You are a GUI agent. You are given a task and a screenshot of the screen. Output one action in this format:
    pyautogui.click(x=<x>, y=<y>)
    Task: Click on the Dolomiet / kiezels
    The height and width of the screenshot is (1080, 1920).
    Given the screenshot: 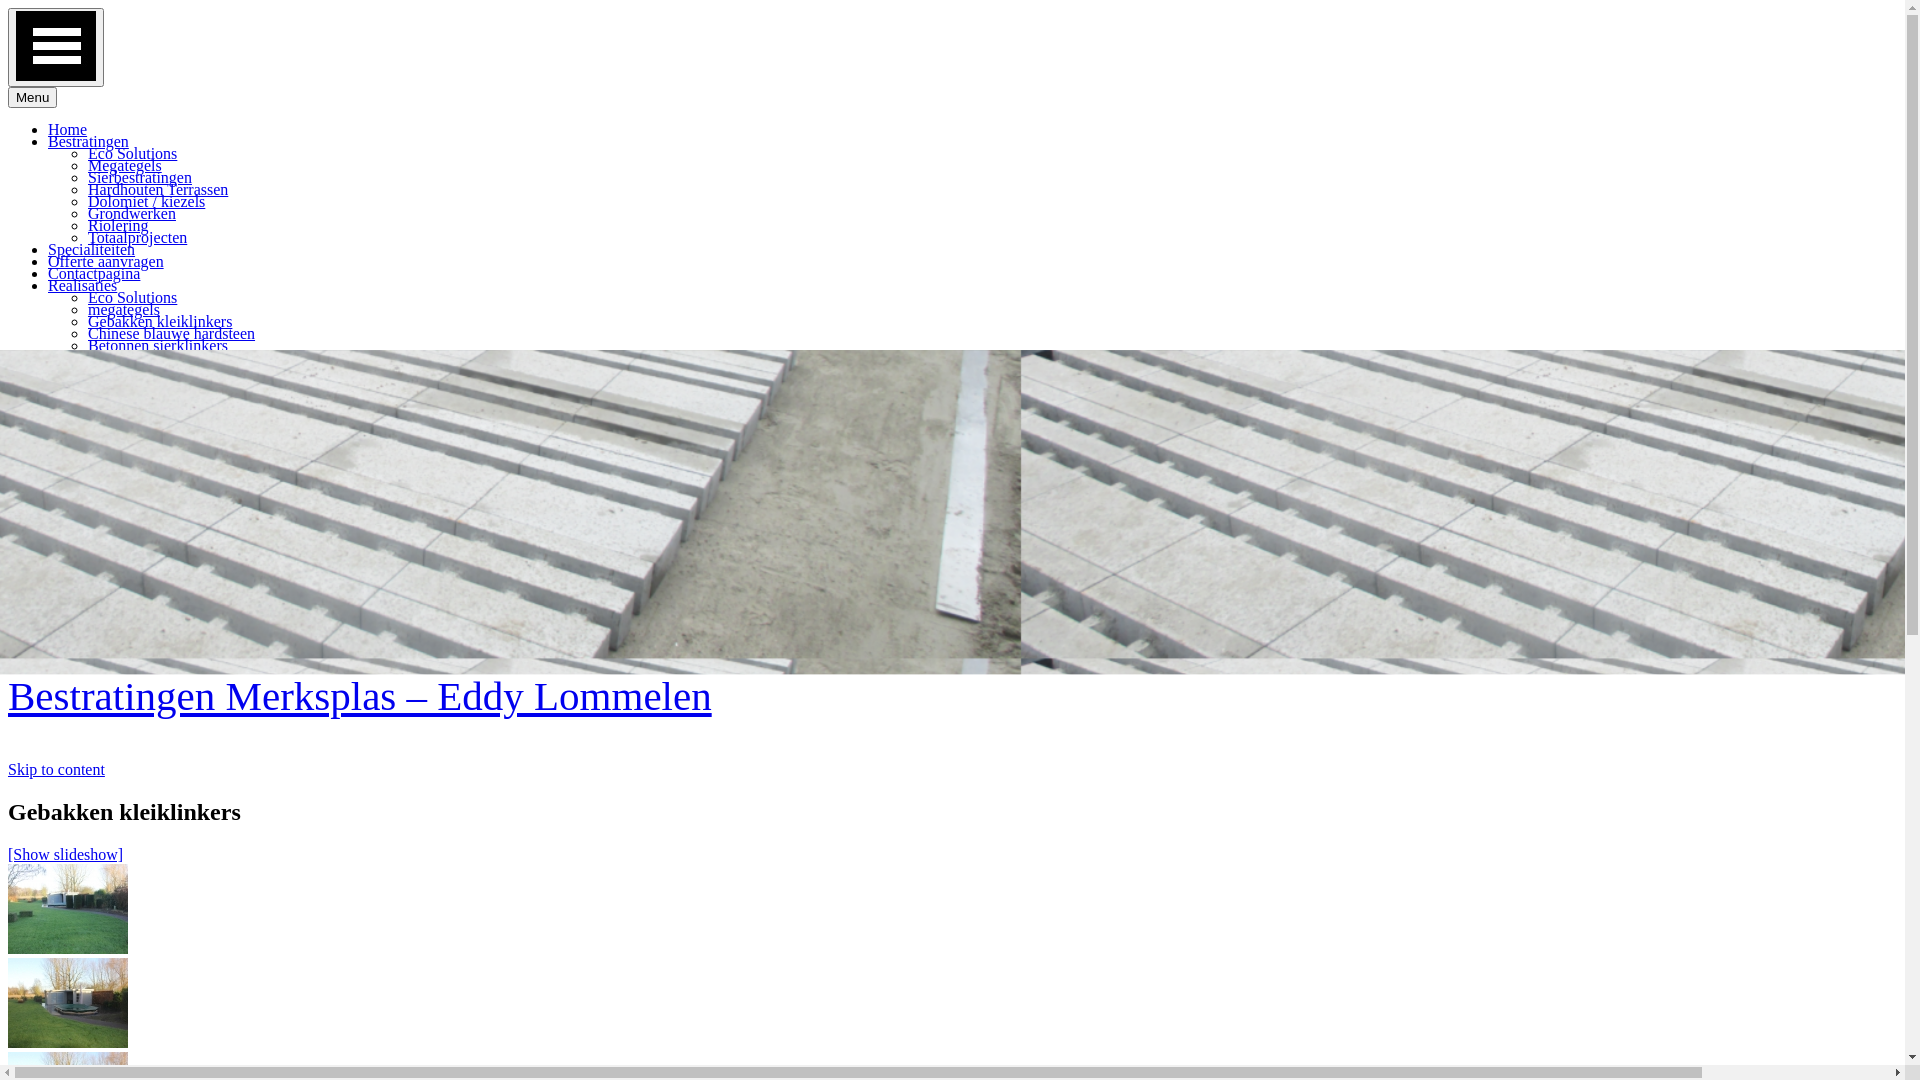 What is the action you would take?
    pyautogui.click(x=146, y=202)
    